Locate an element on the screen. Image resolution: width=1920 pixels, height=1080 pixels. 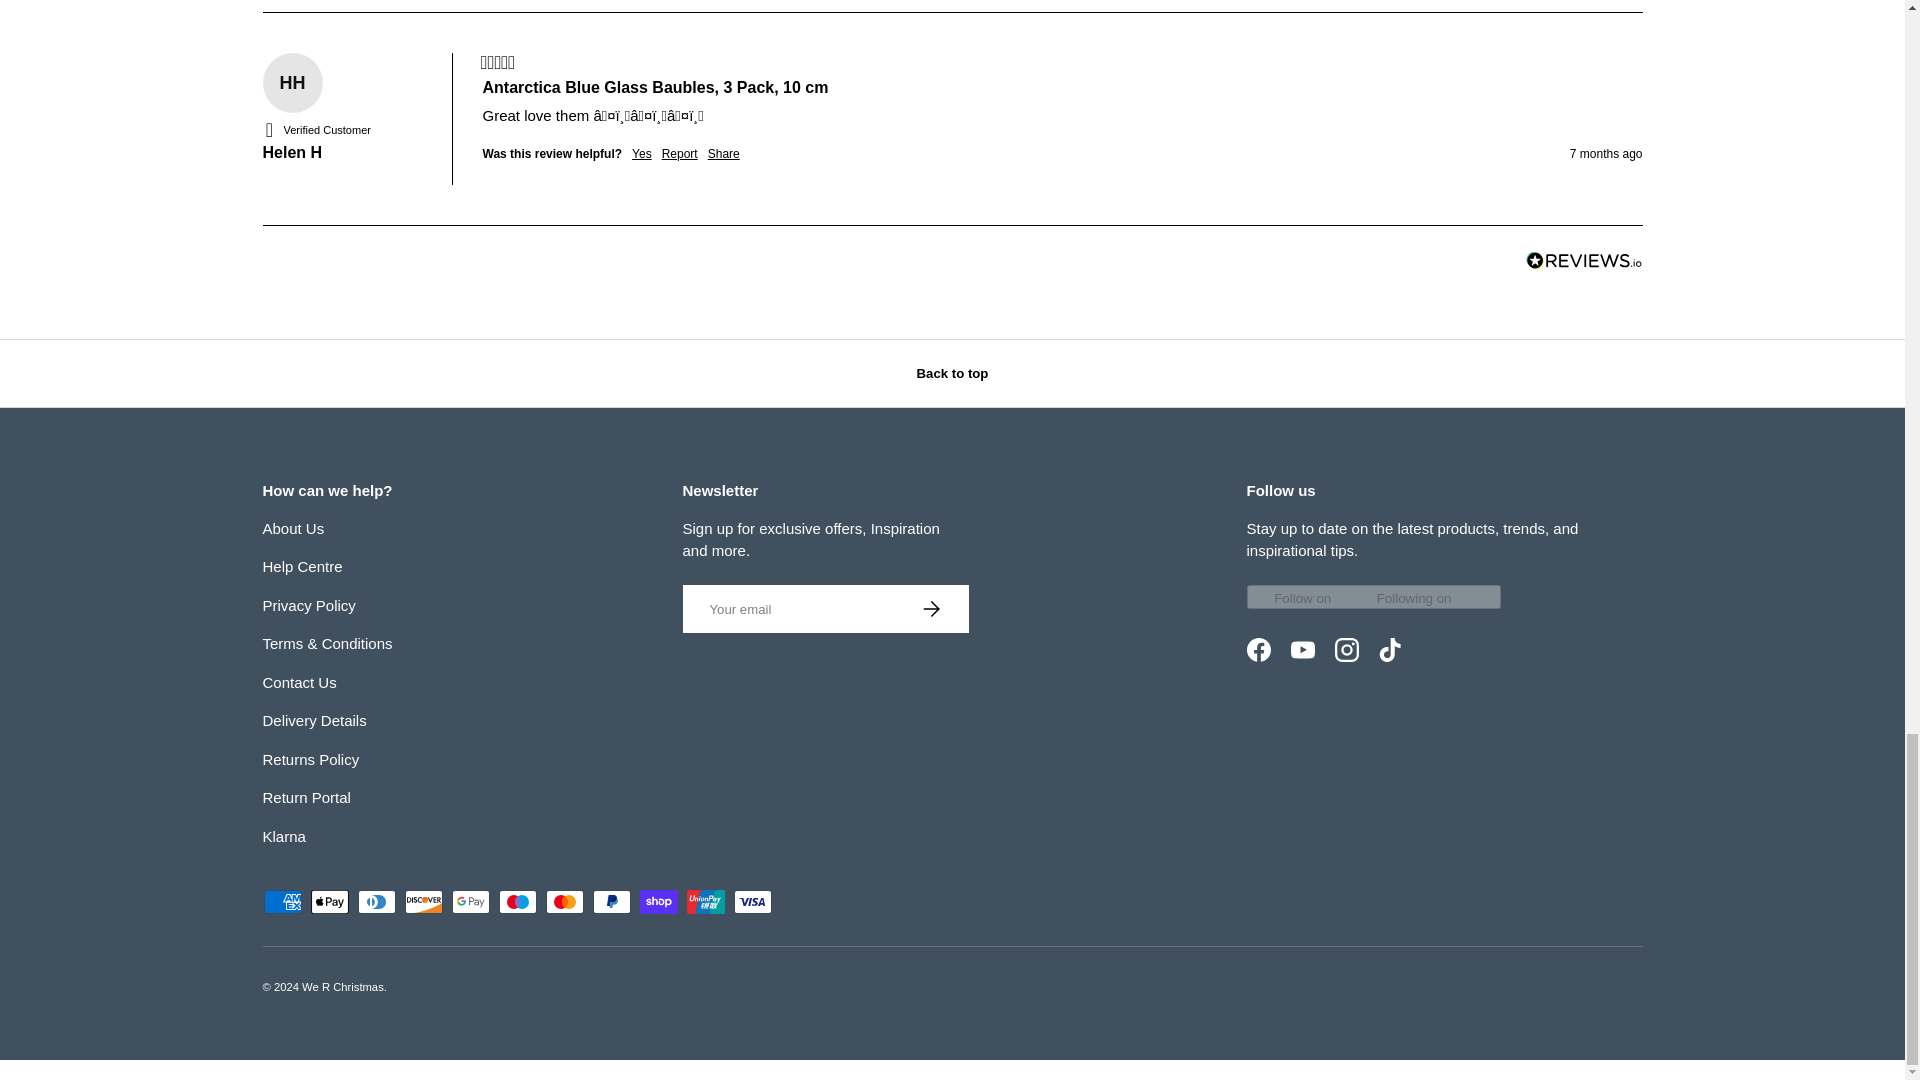
We R Christmas on YouTube is located at coordinates (1302, 649).